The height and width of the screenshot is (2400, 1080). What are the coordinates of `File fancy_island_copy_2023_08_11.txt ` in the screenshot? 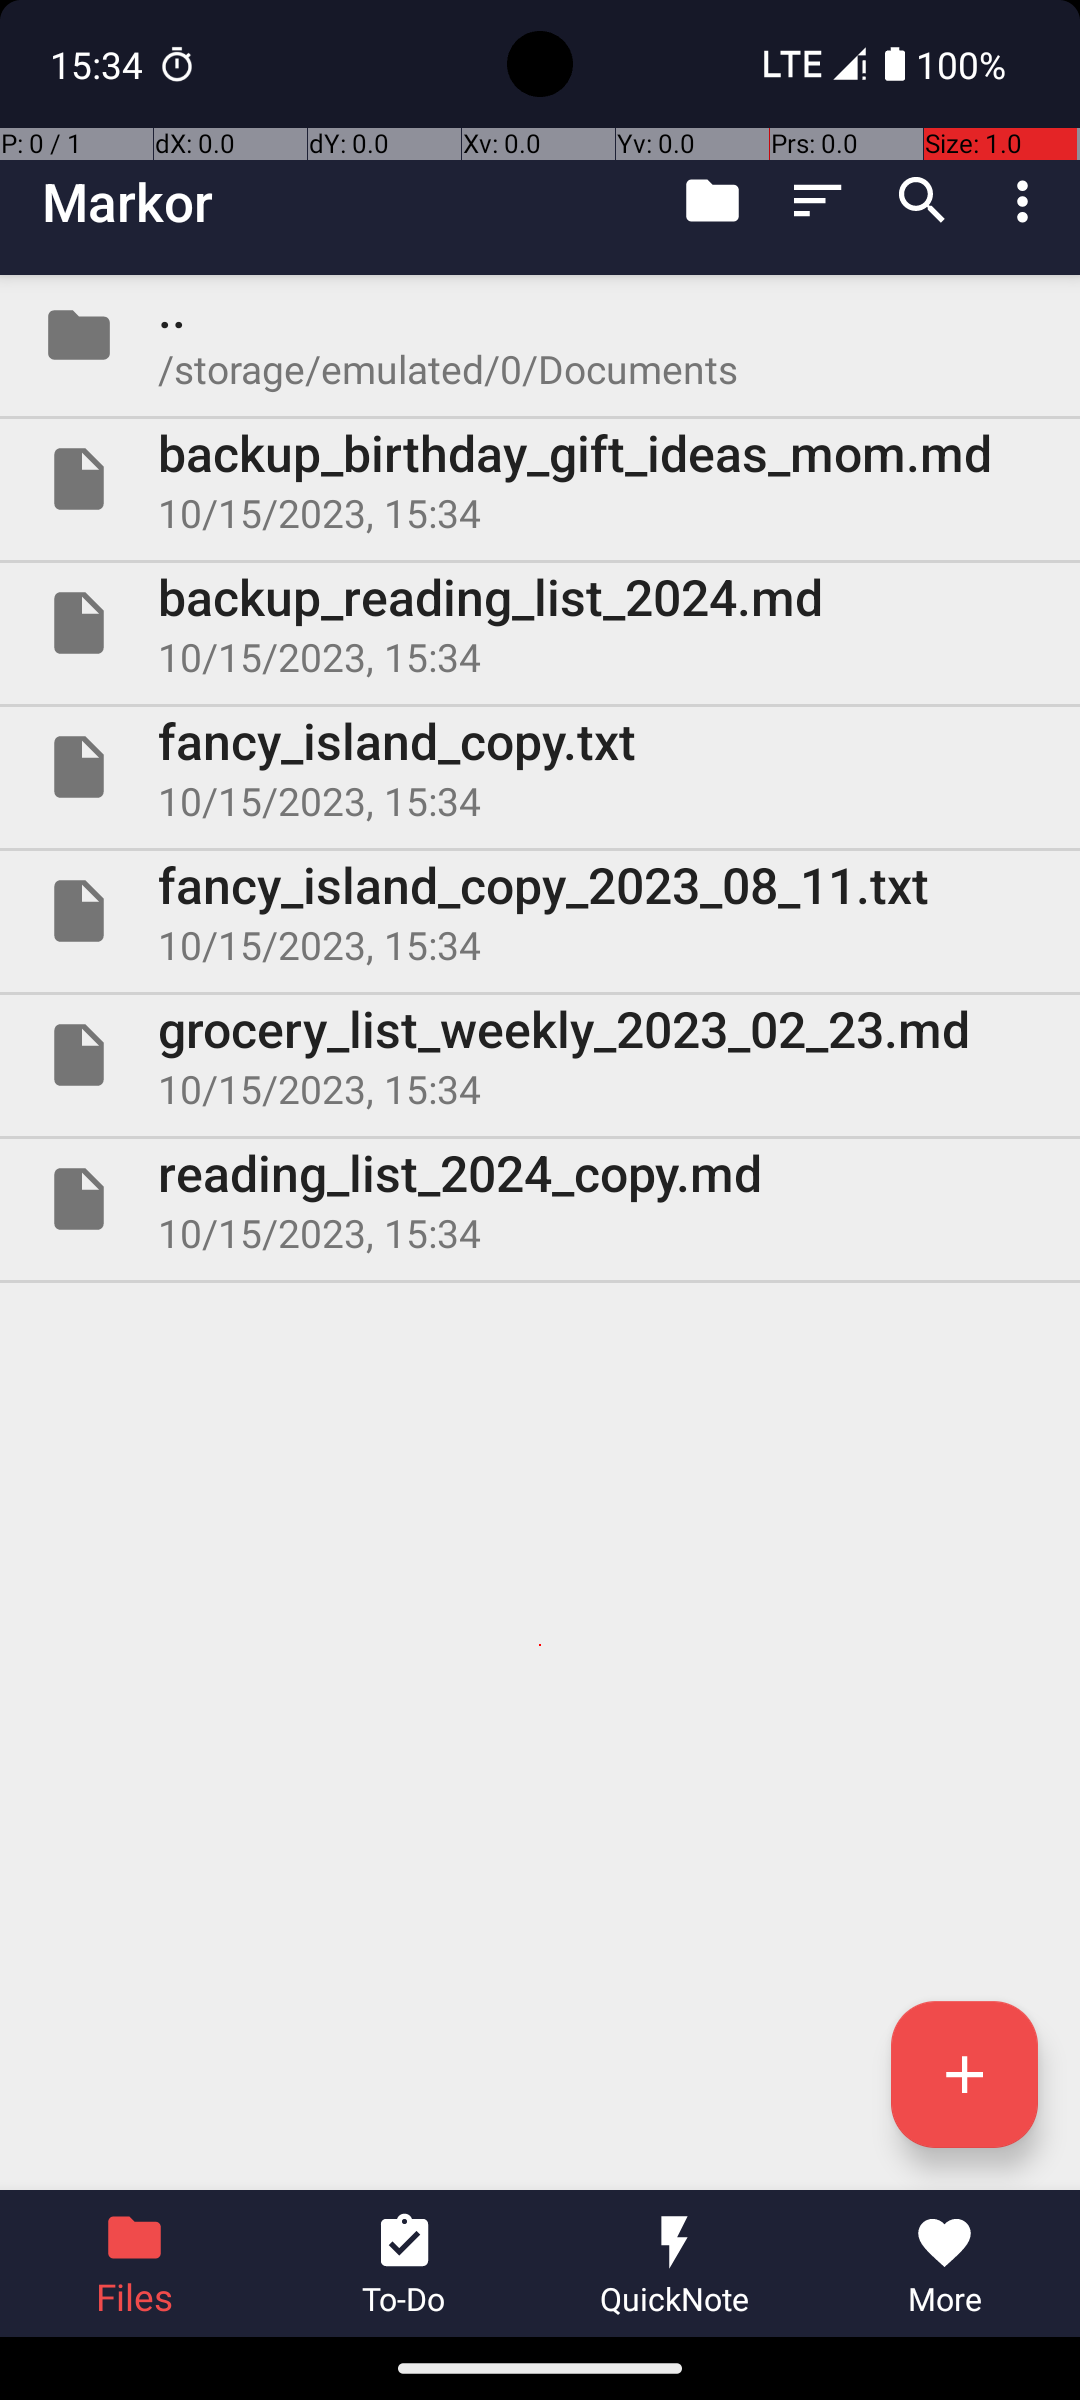 It's located at (540, 910).